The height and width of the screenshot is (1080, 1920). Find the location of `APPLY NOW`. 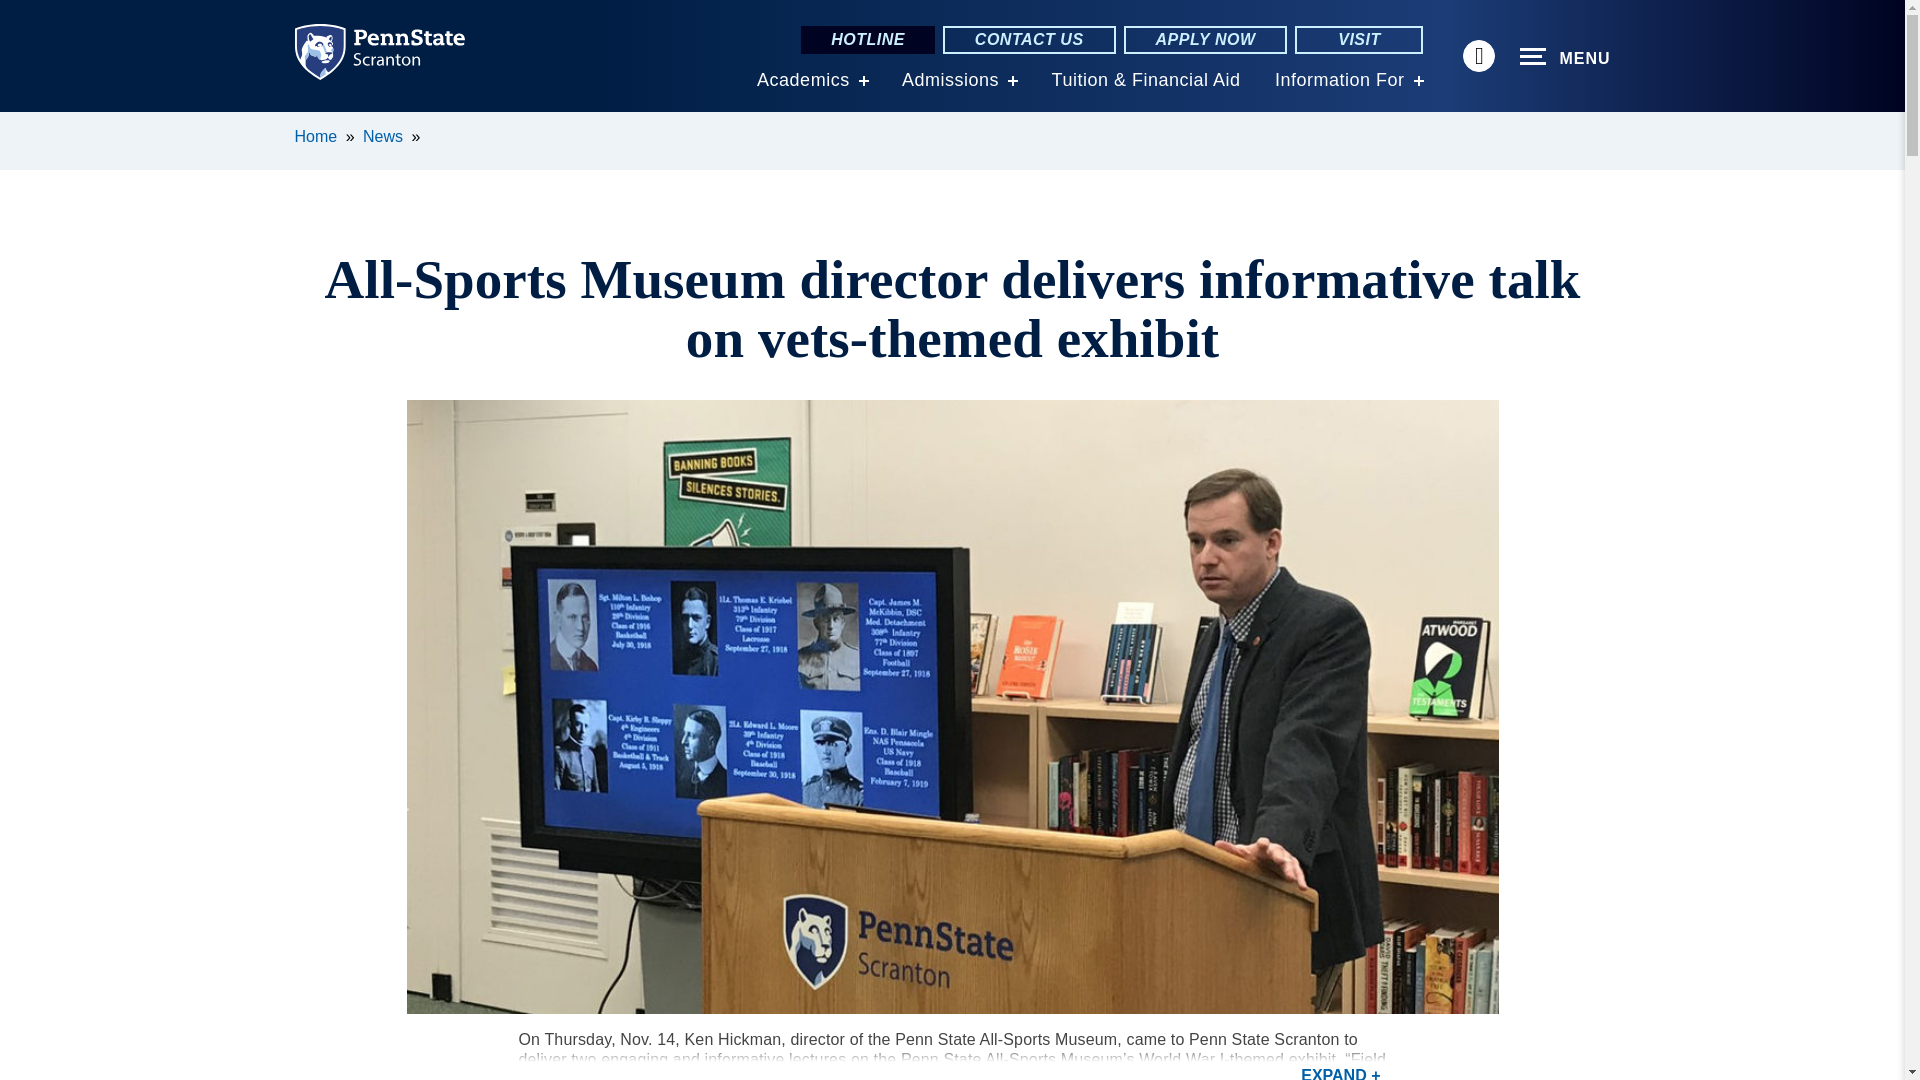

APPLY NOW is located at coordinates (1206, 40).